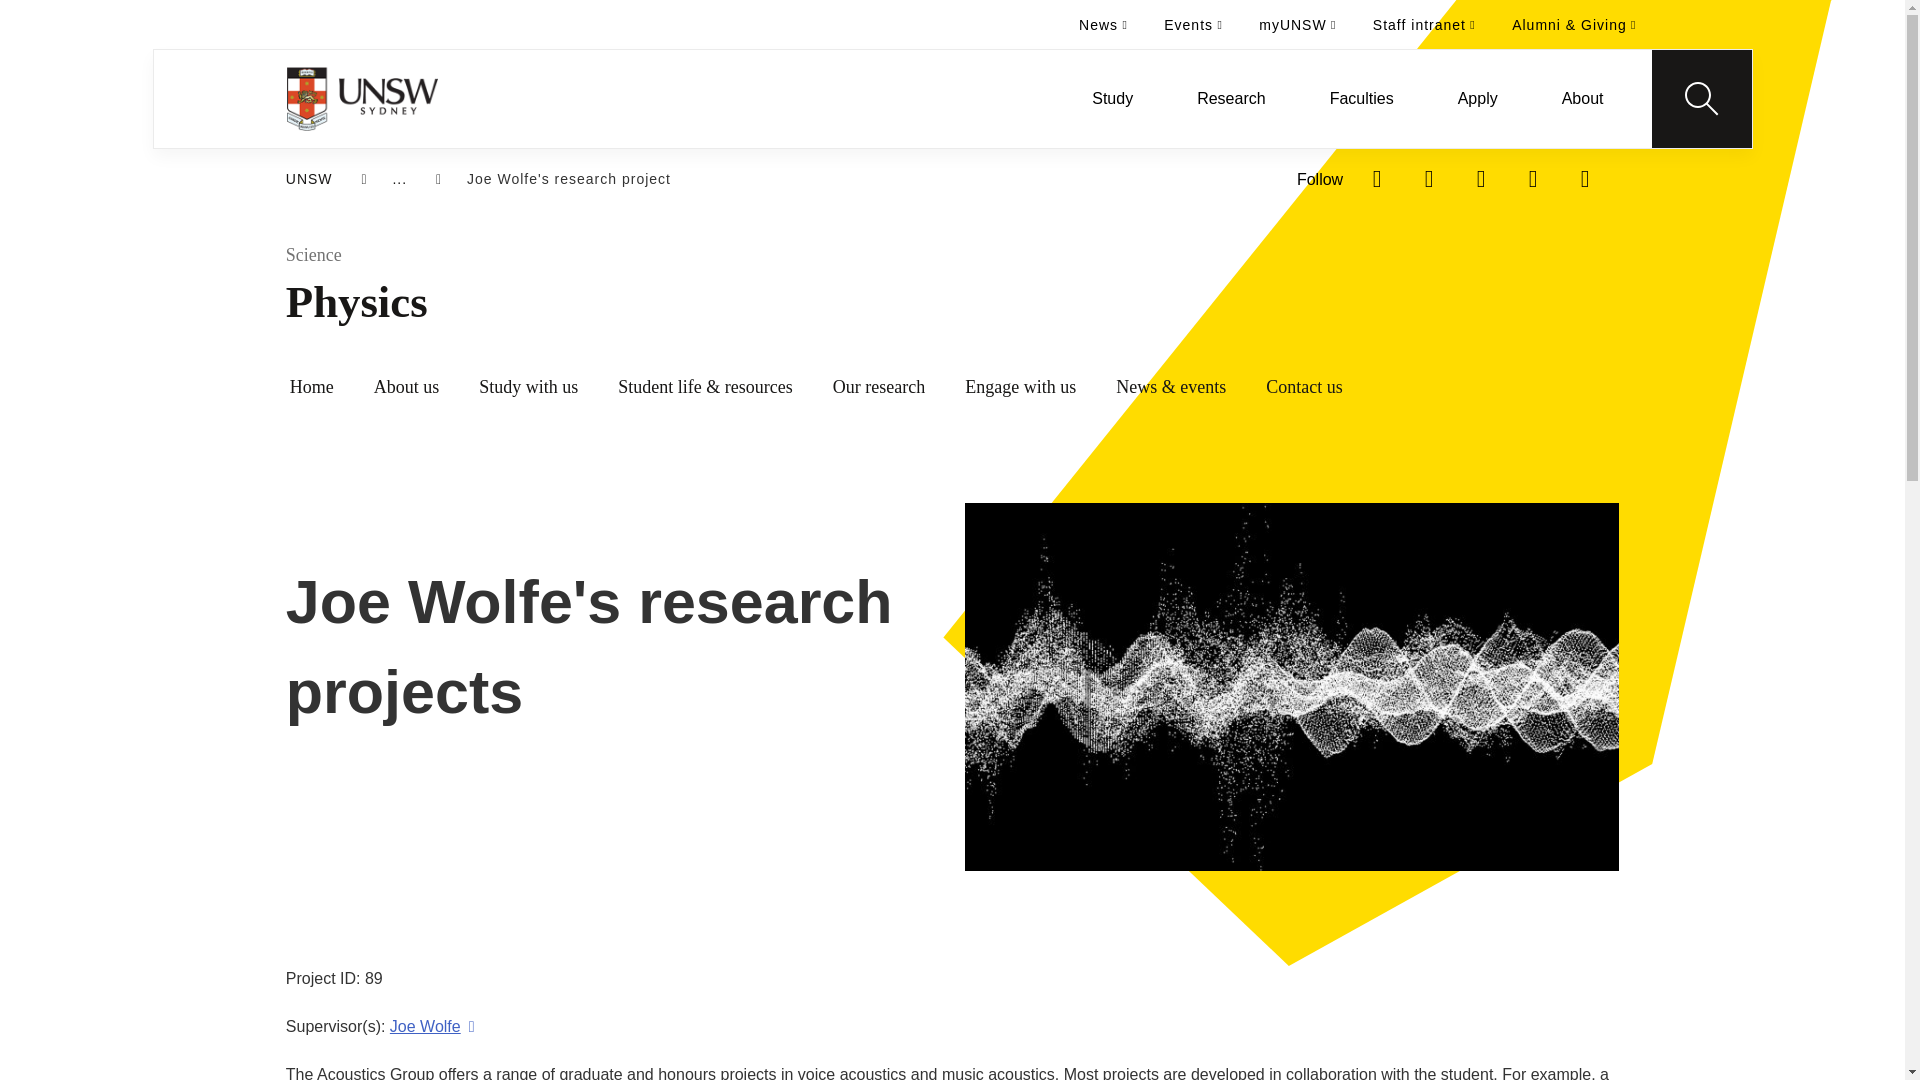 This screenshot has width=1920, height=1080. Describe the element at coordinates (1104, 24) in the screenshot. I see `News` at that location.